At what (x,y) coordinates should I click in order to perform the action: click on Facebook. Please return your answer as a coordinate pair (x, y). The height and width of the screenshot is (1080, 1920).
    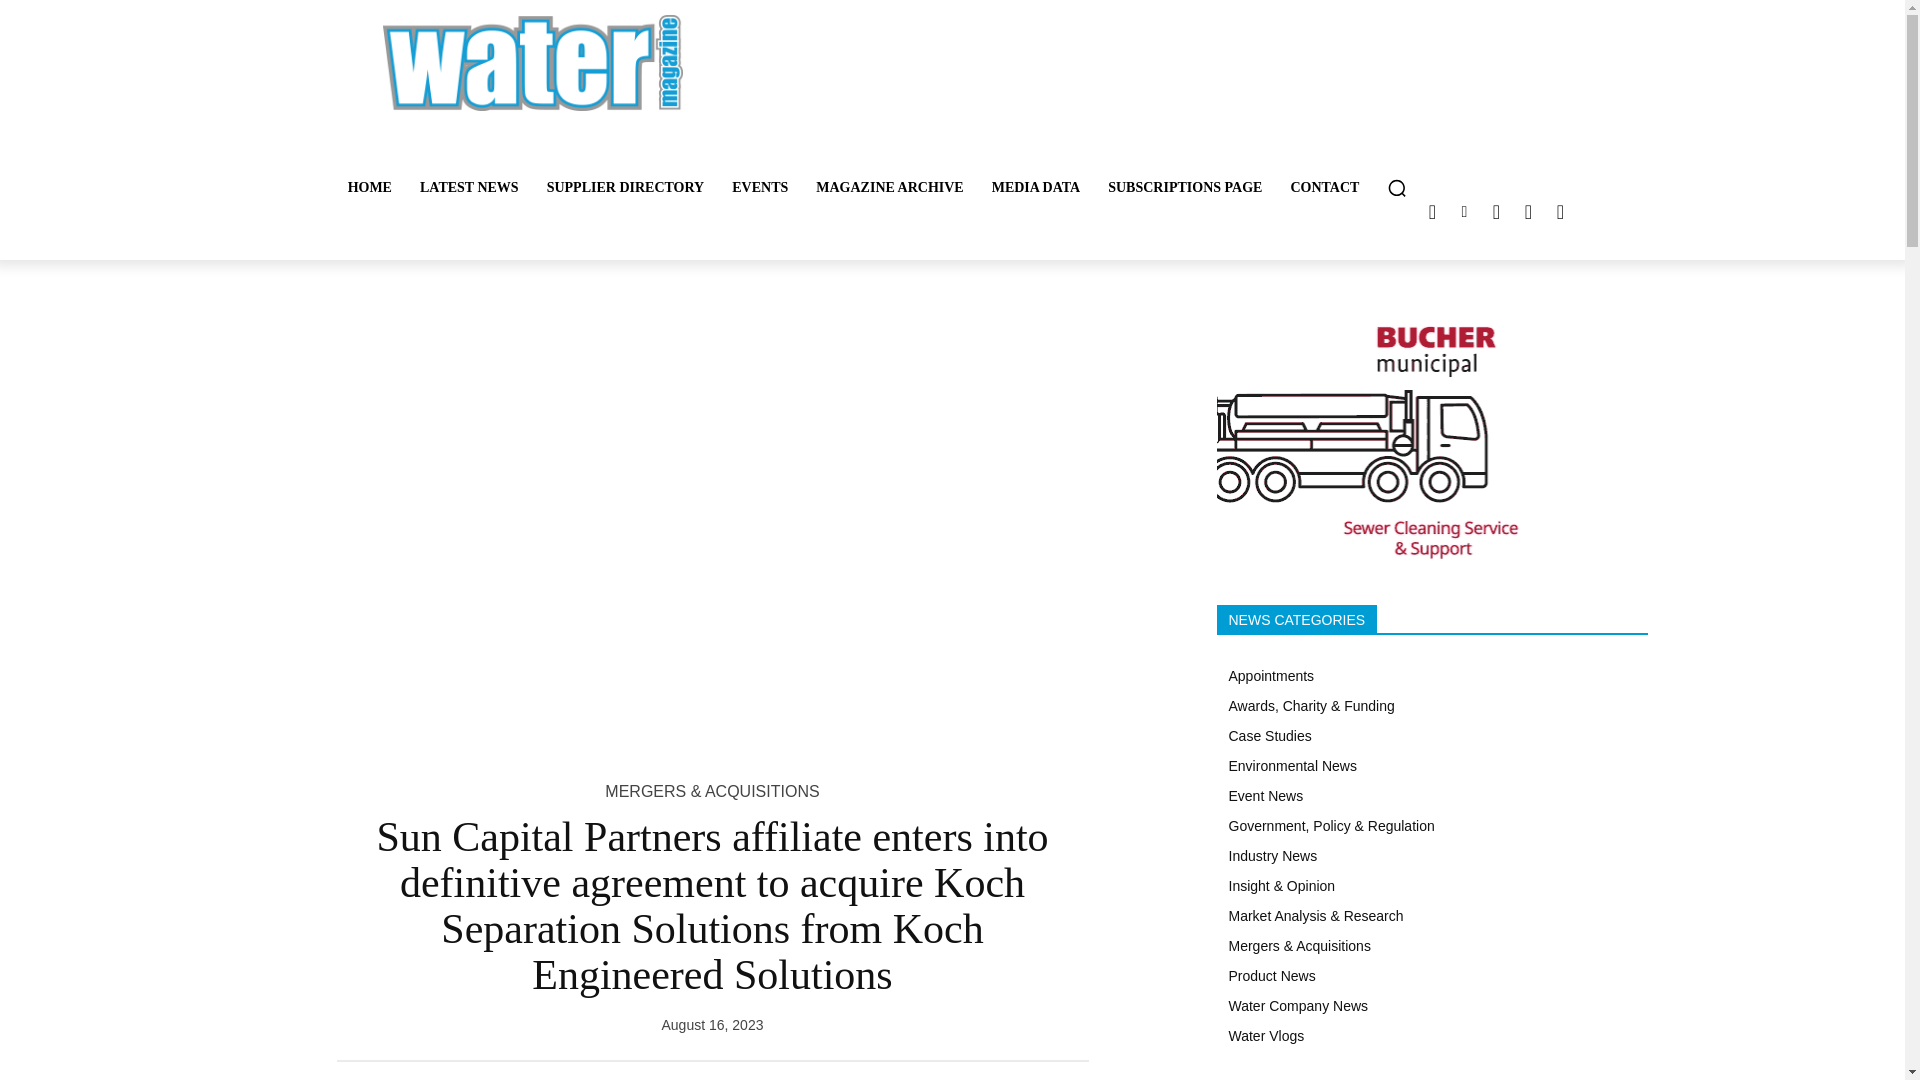
    Looking at the image, I should click on (1528, 211).